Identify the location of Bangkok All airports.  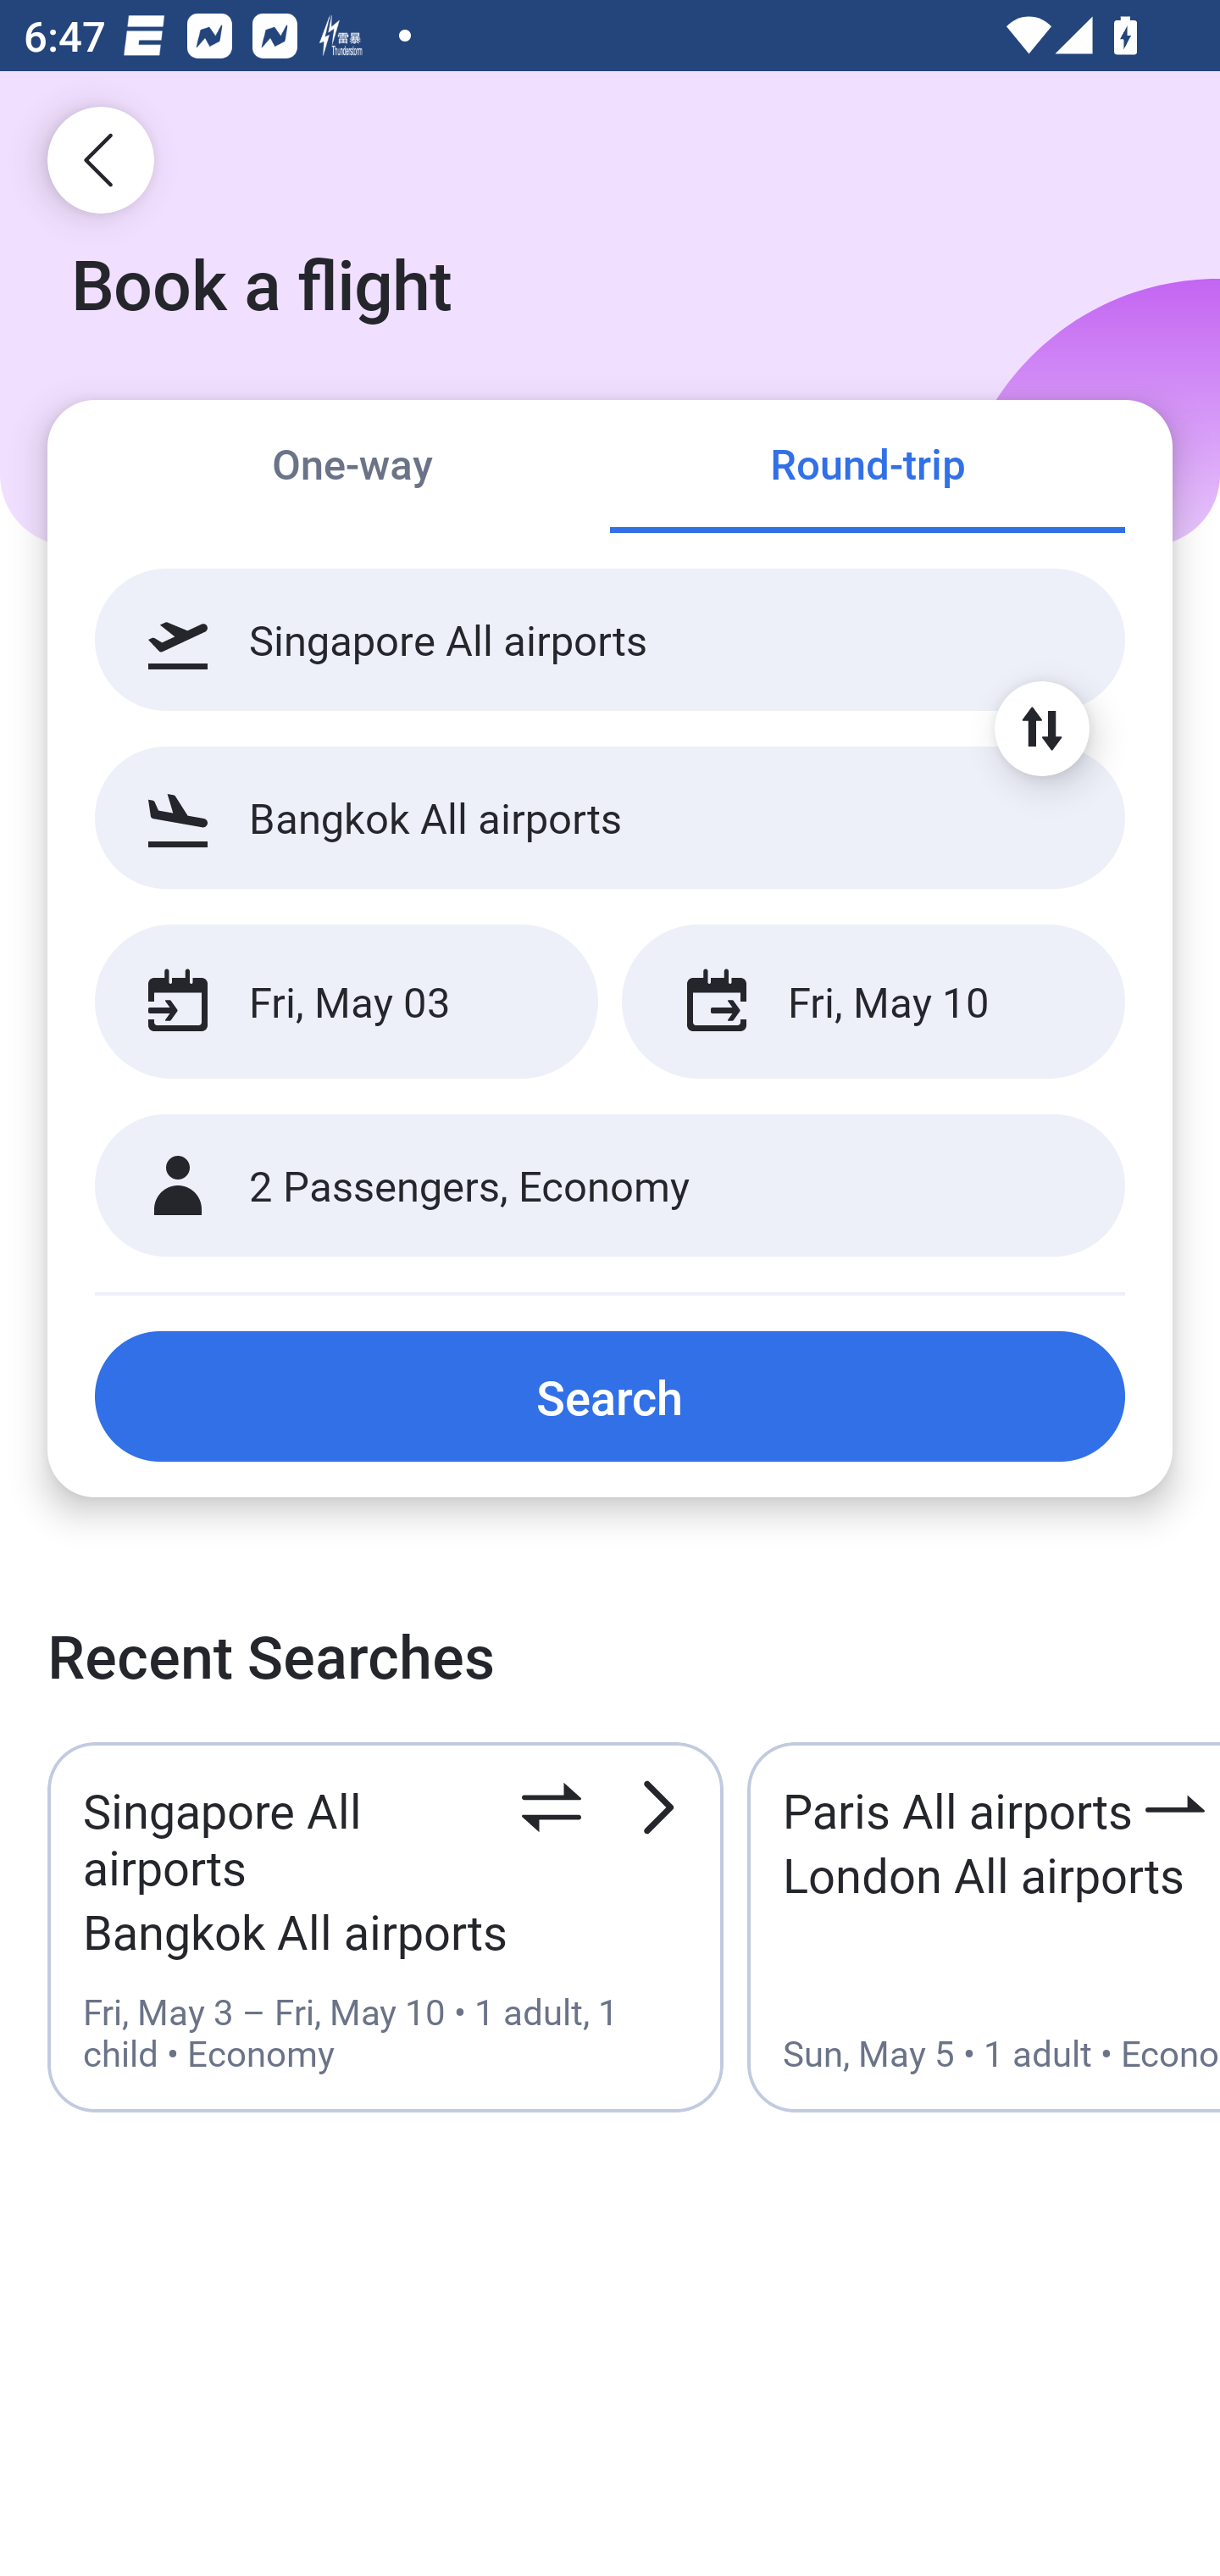
(610, 817).